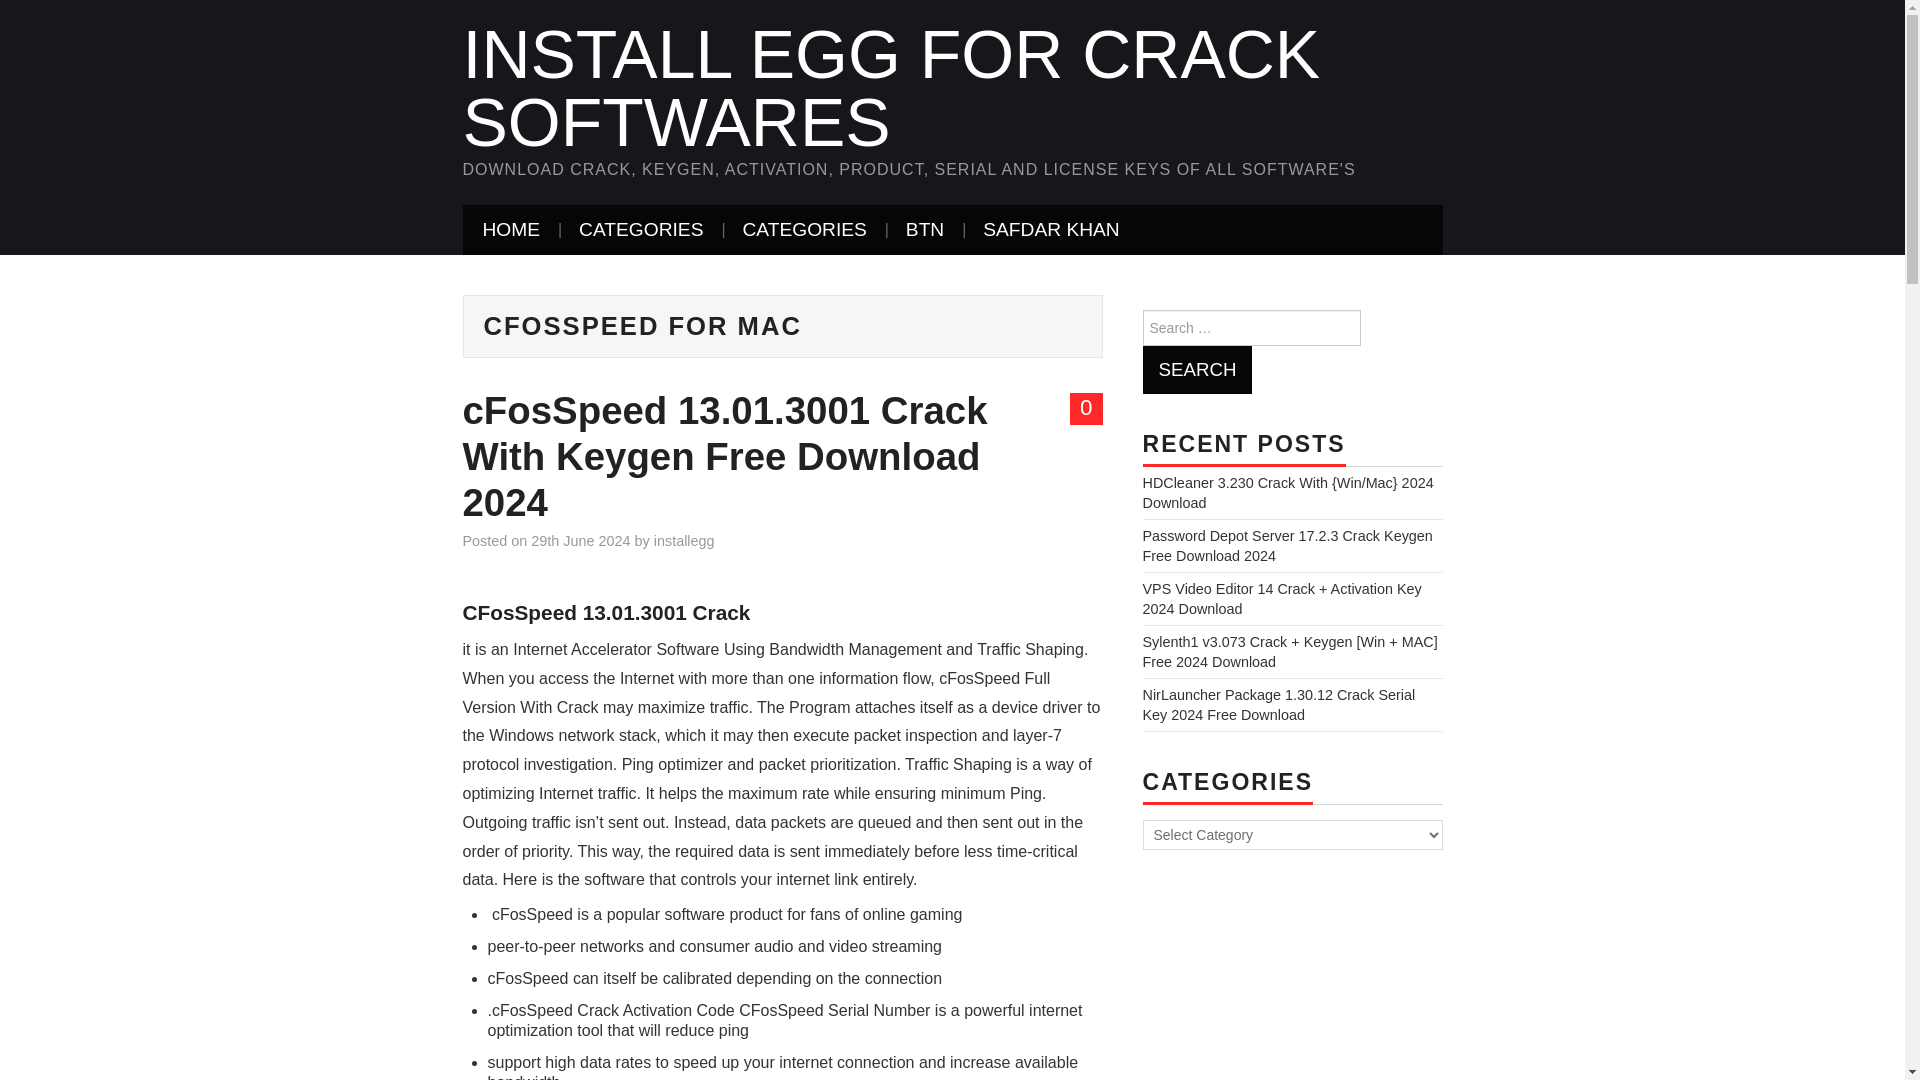 The width and height of the screenshot is (1920, 1080). Describe the element at coordinates (1050, 230) in the screenshot. I see `SAFDAR KHAN` at that location.